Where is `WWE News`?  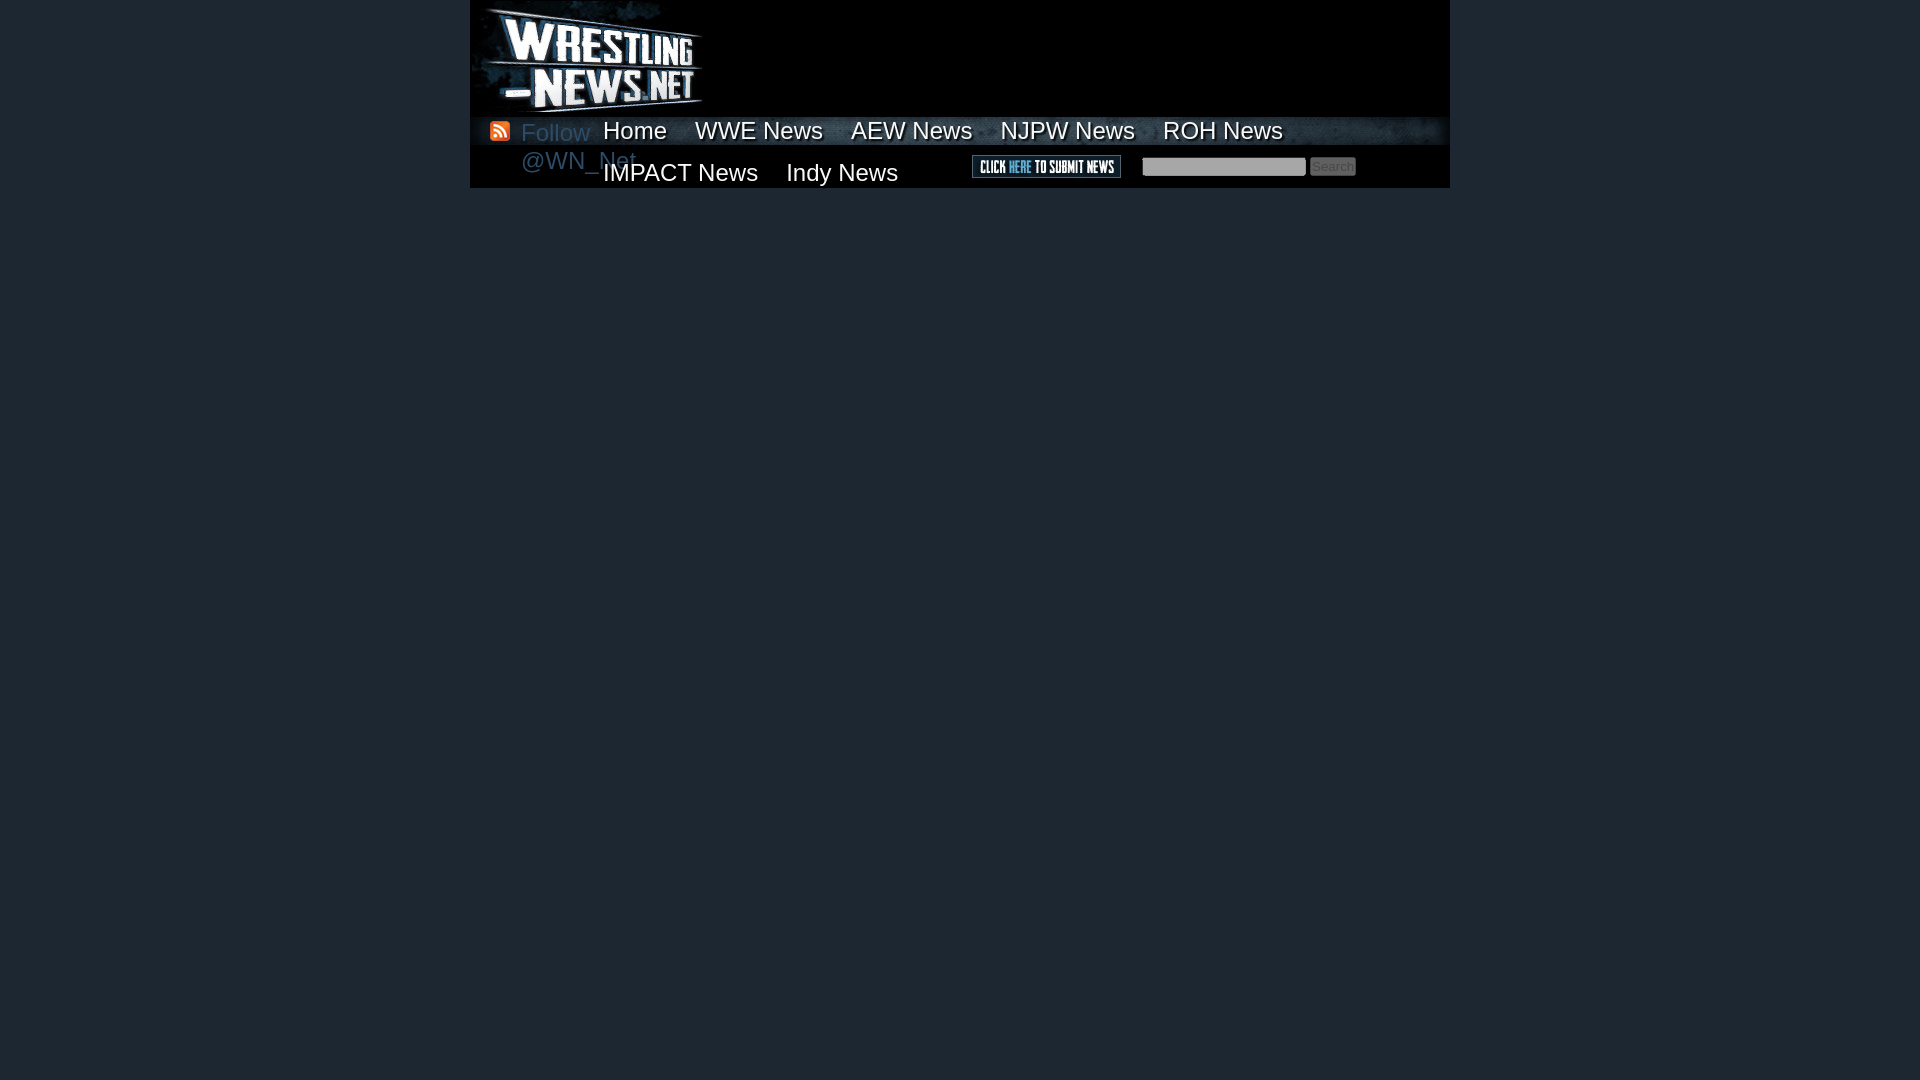
WWE News is located at coordinates (759, 130).